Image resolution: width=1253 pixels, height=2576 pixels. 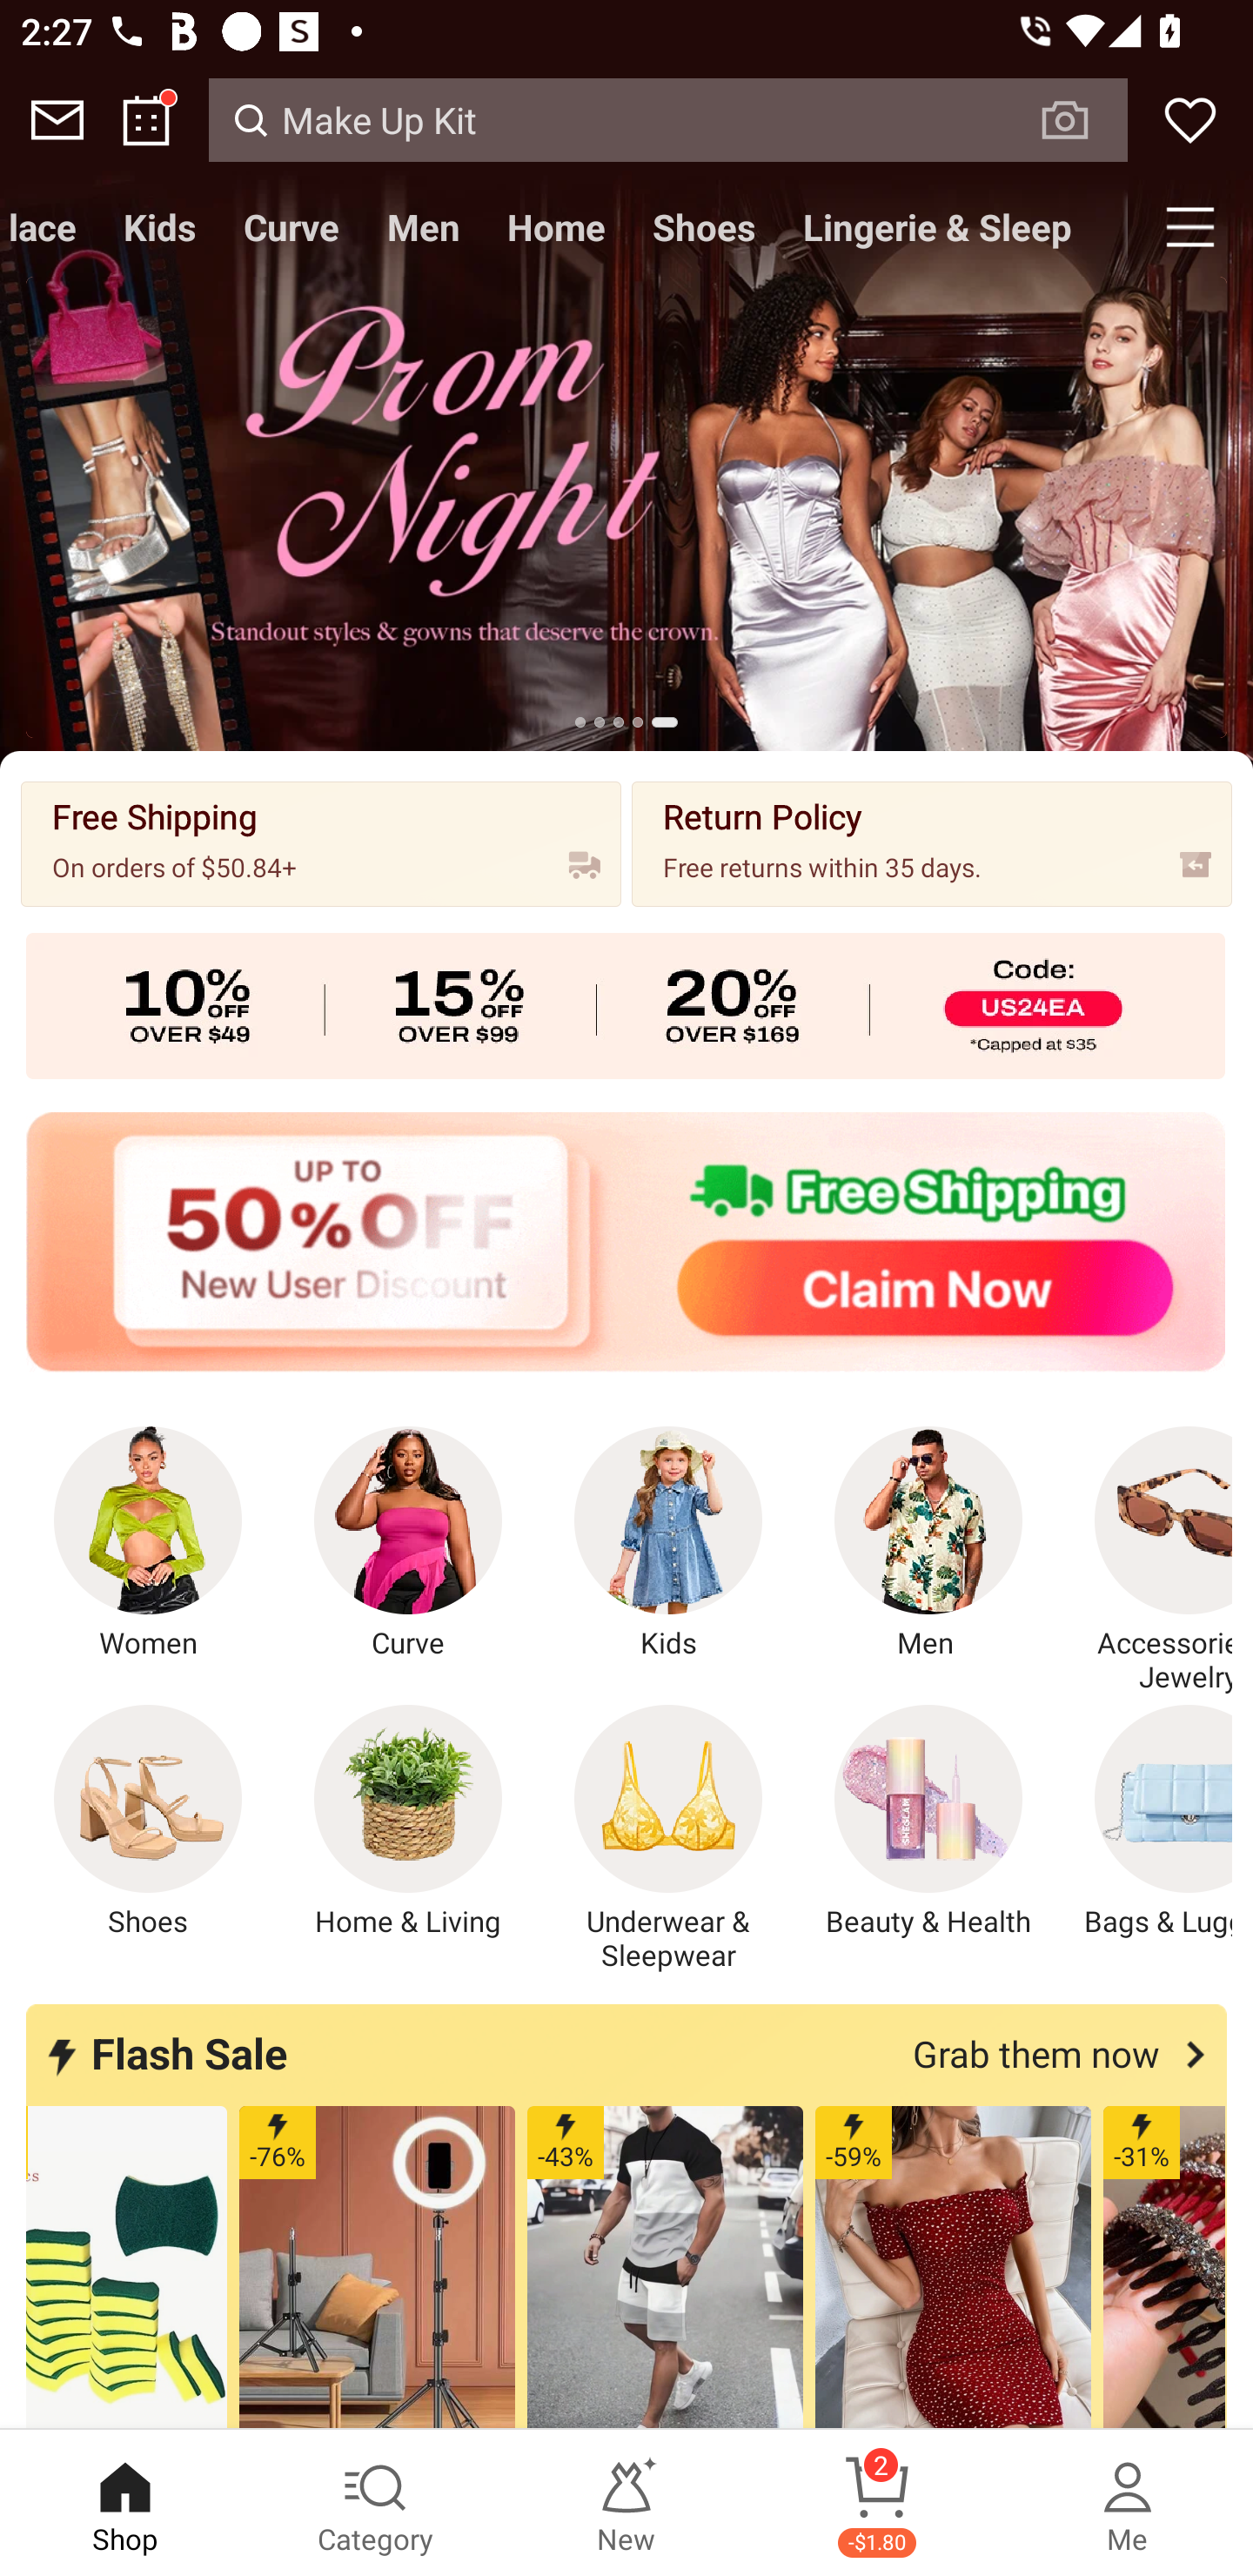 What do you see at coordinates (668, 1839) in the screenshot?
I see `Underwear & Sleepwear` at bounding box center [668, 1839].